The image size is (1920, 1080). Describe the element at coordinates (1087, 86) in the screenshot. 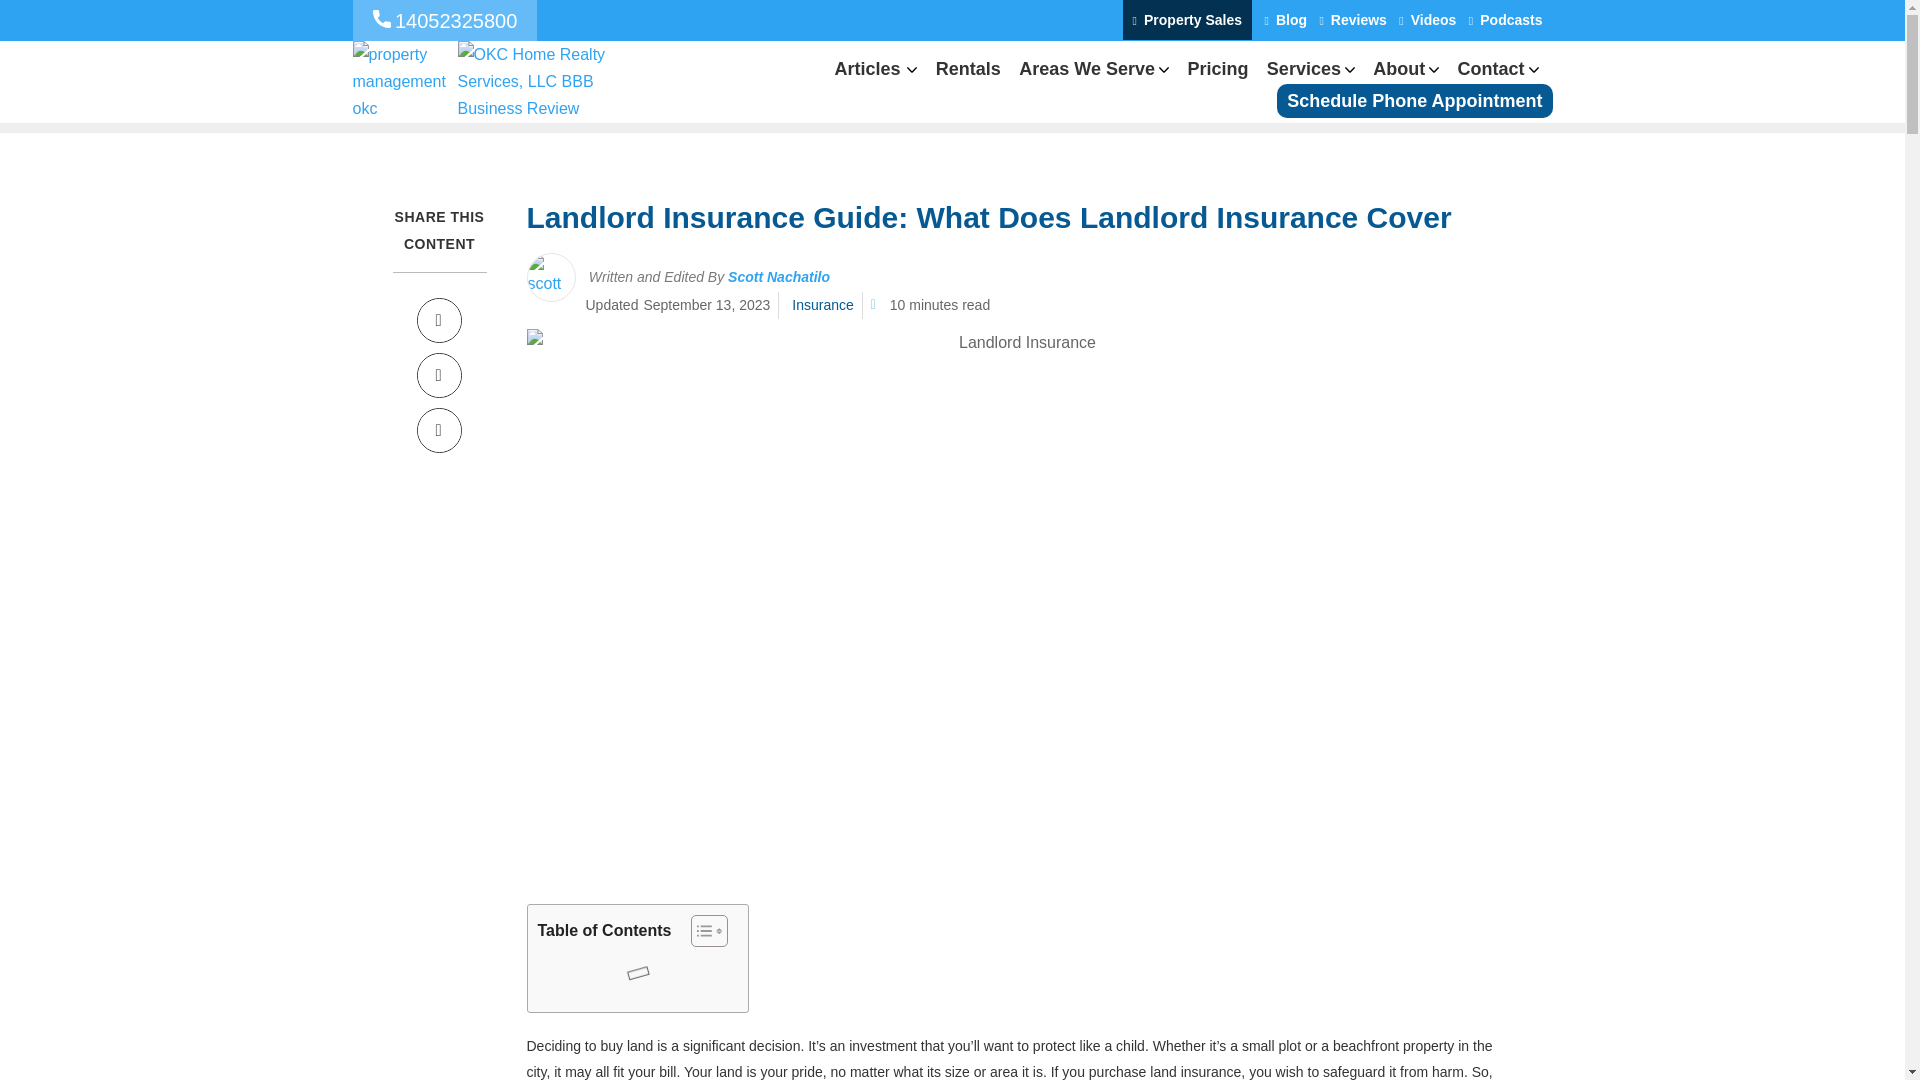

I see `Areas We Serve` at that location.